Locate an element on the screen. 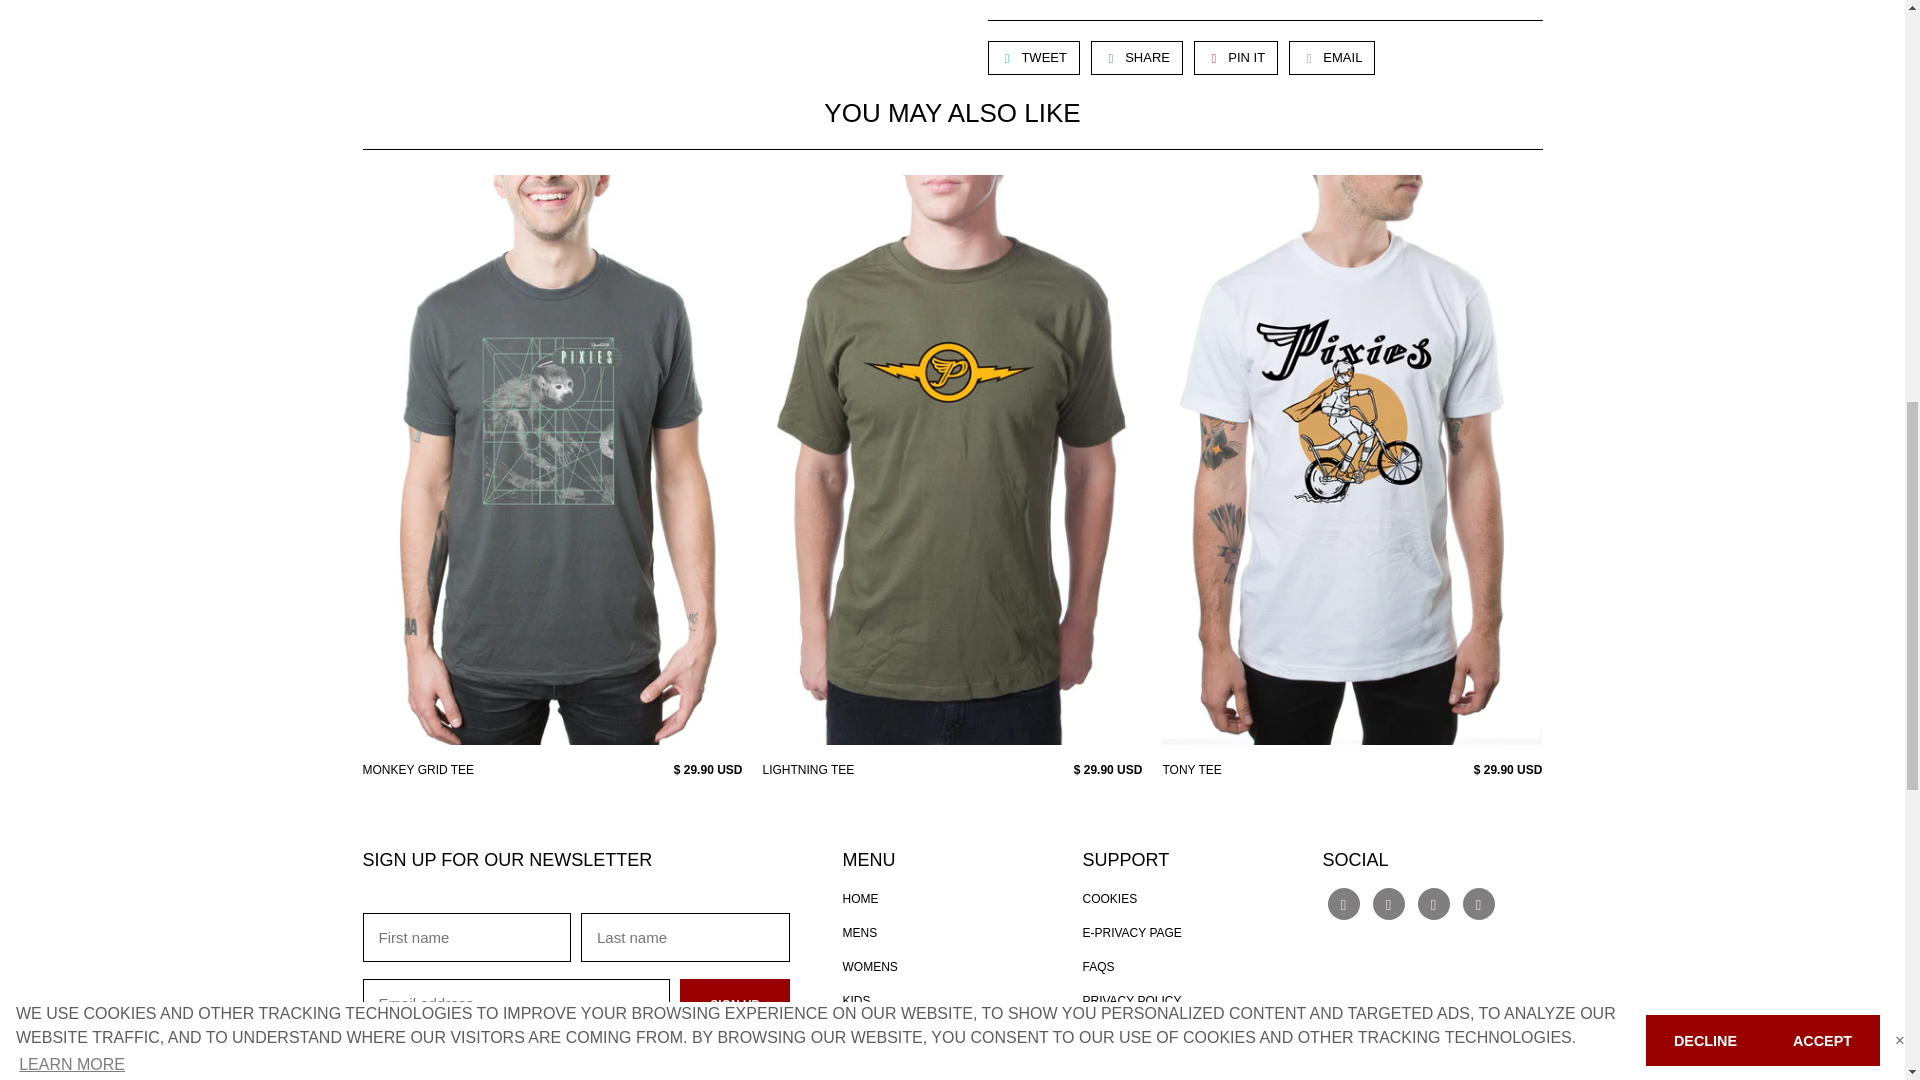 The width and height of the screenshot is (1920, 1080). Pixies Official Store on Twitter is located at coordinates (1344, 904).